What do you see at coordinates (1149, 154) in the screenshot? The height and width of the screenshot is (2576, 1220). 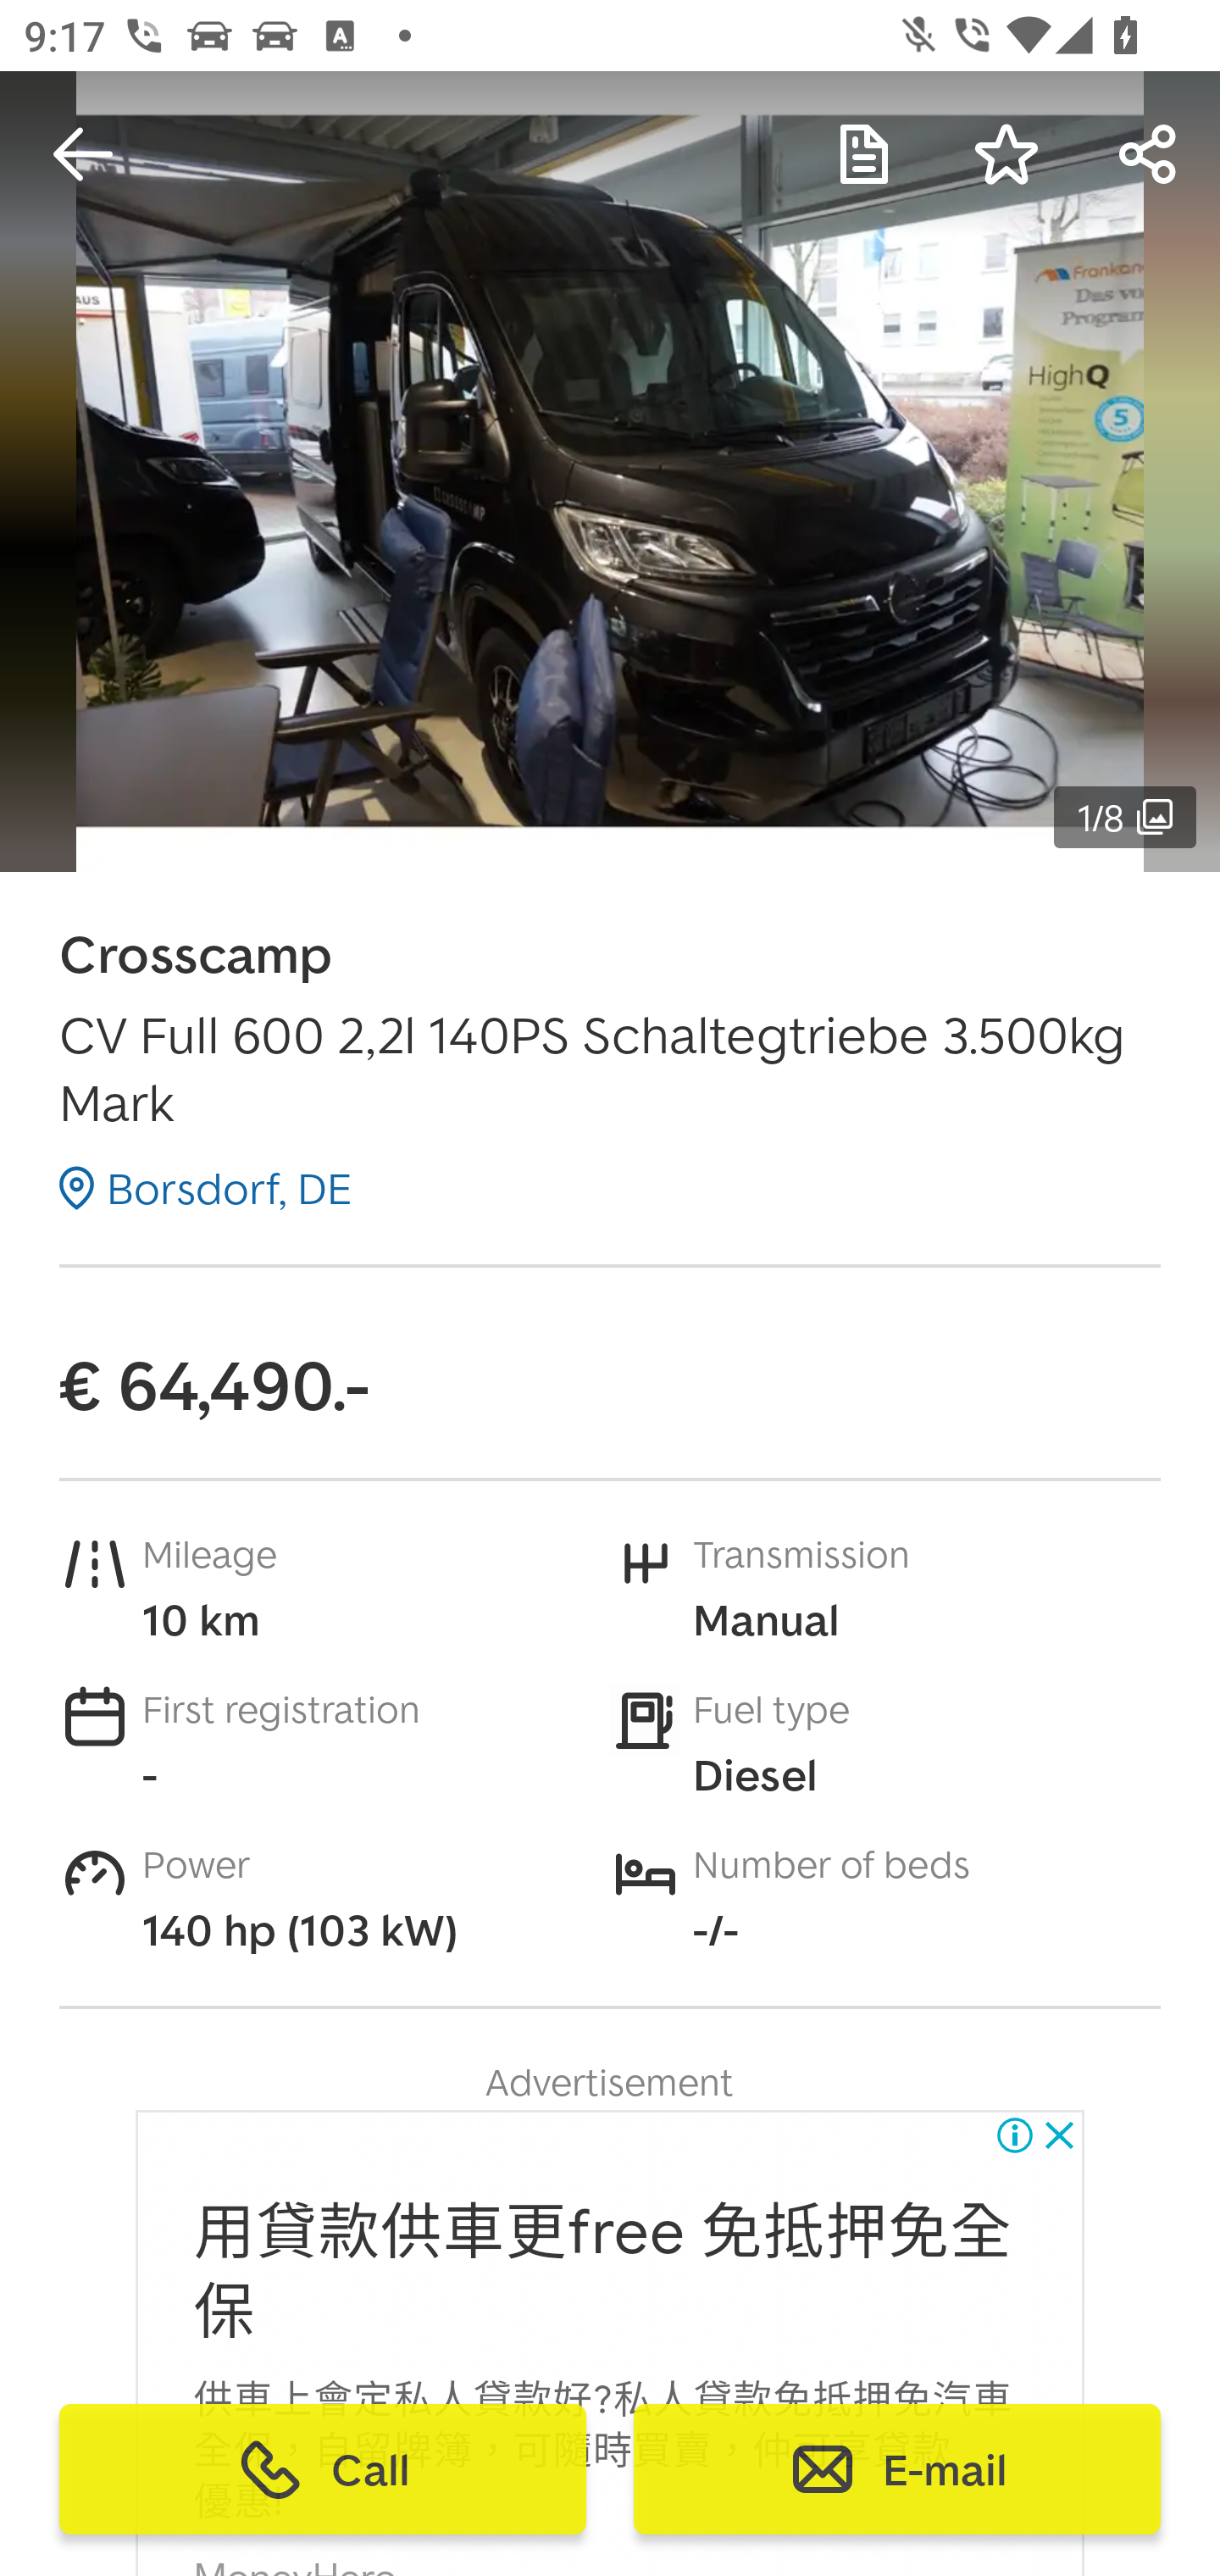 I see `Forward` at bounding box center [1149, 154].